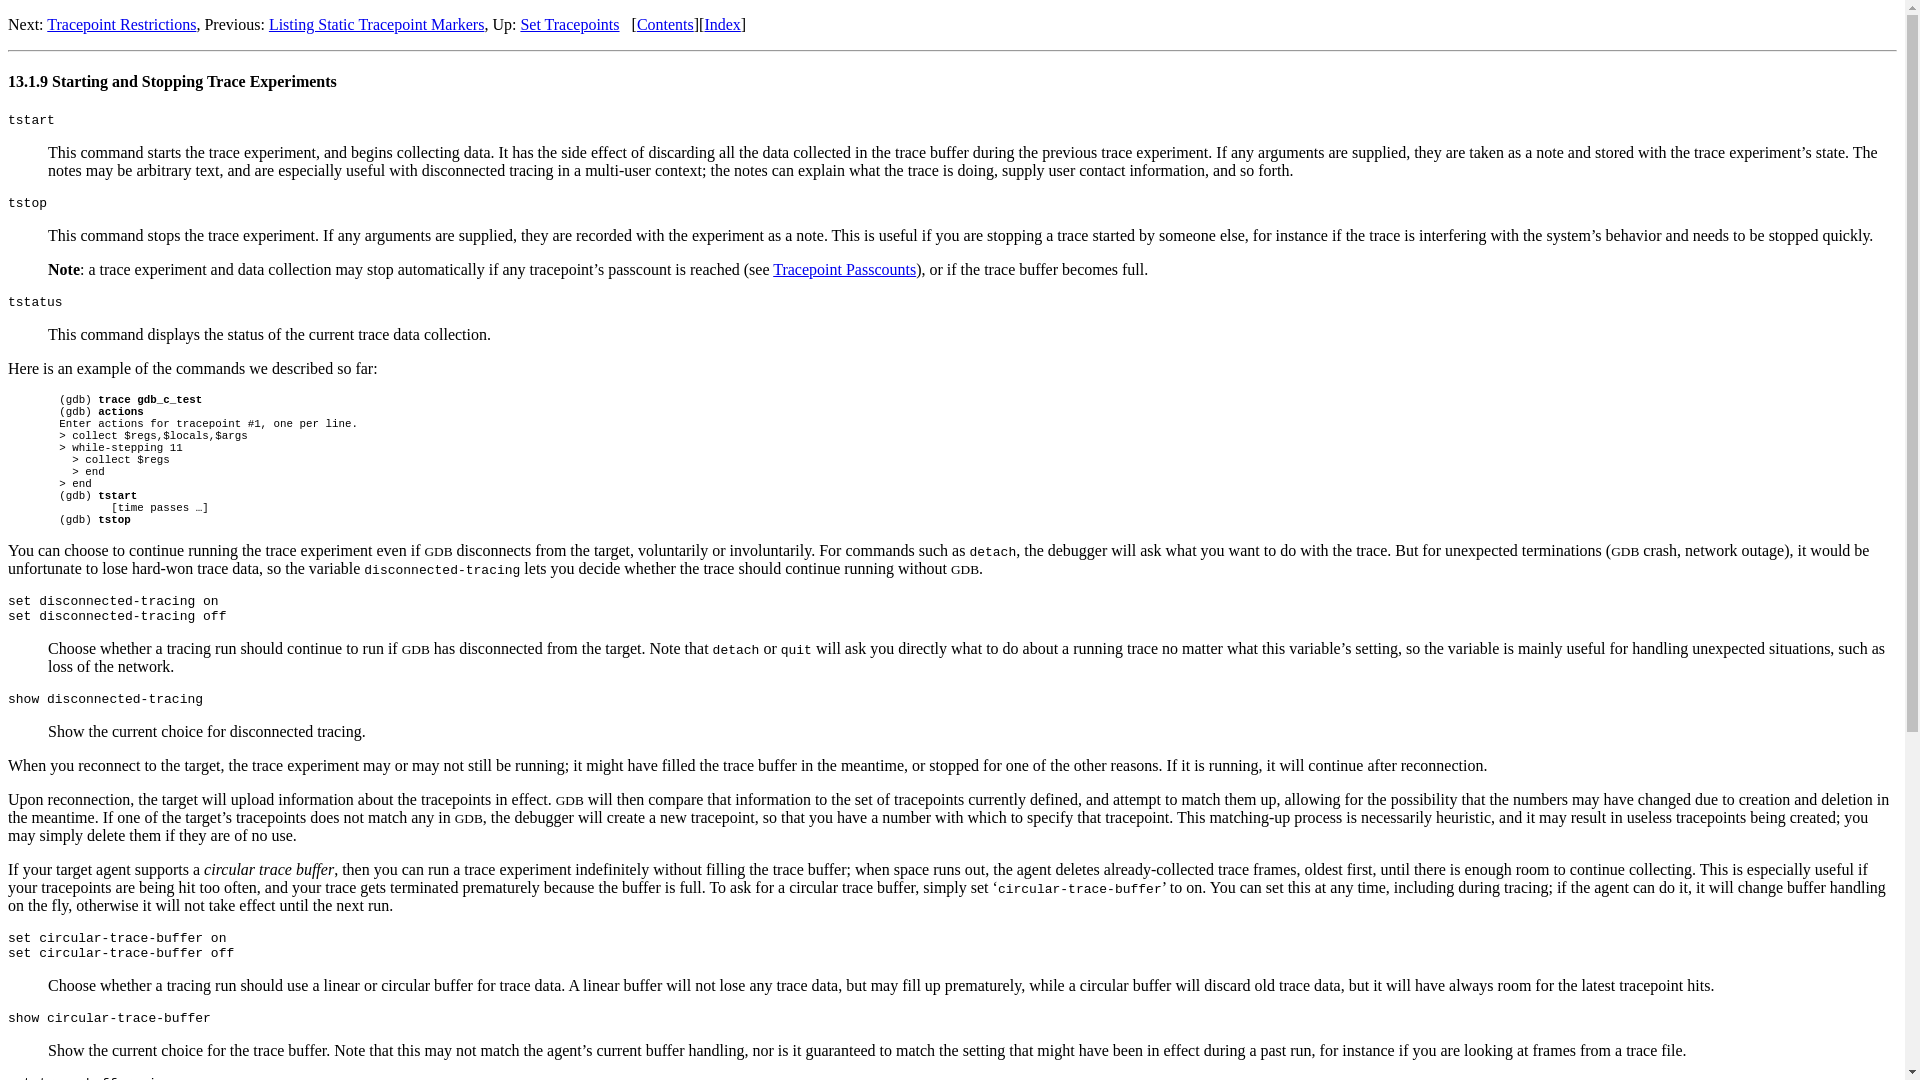  What do you see at coordinates (722, 24) in the screenshot?
I see `Index` at bounding box center [722, 24].